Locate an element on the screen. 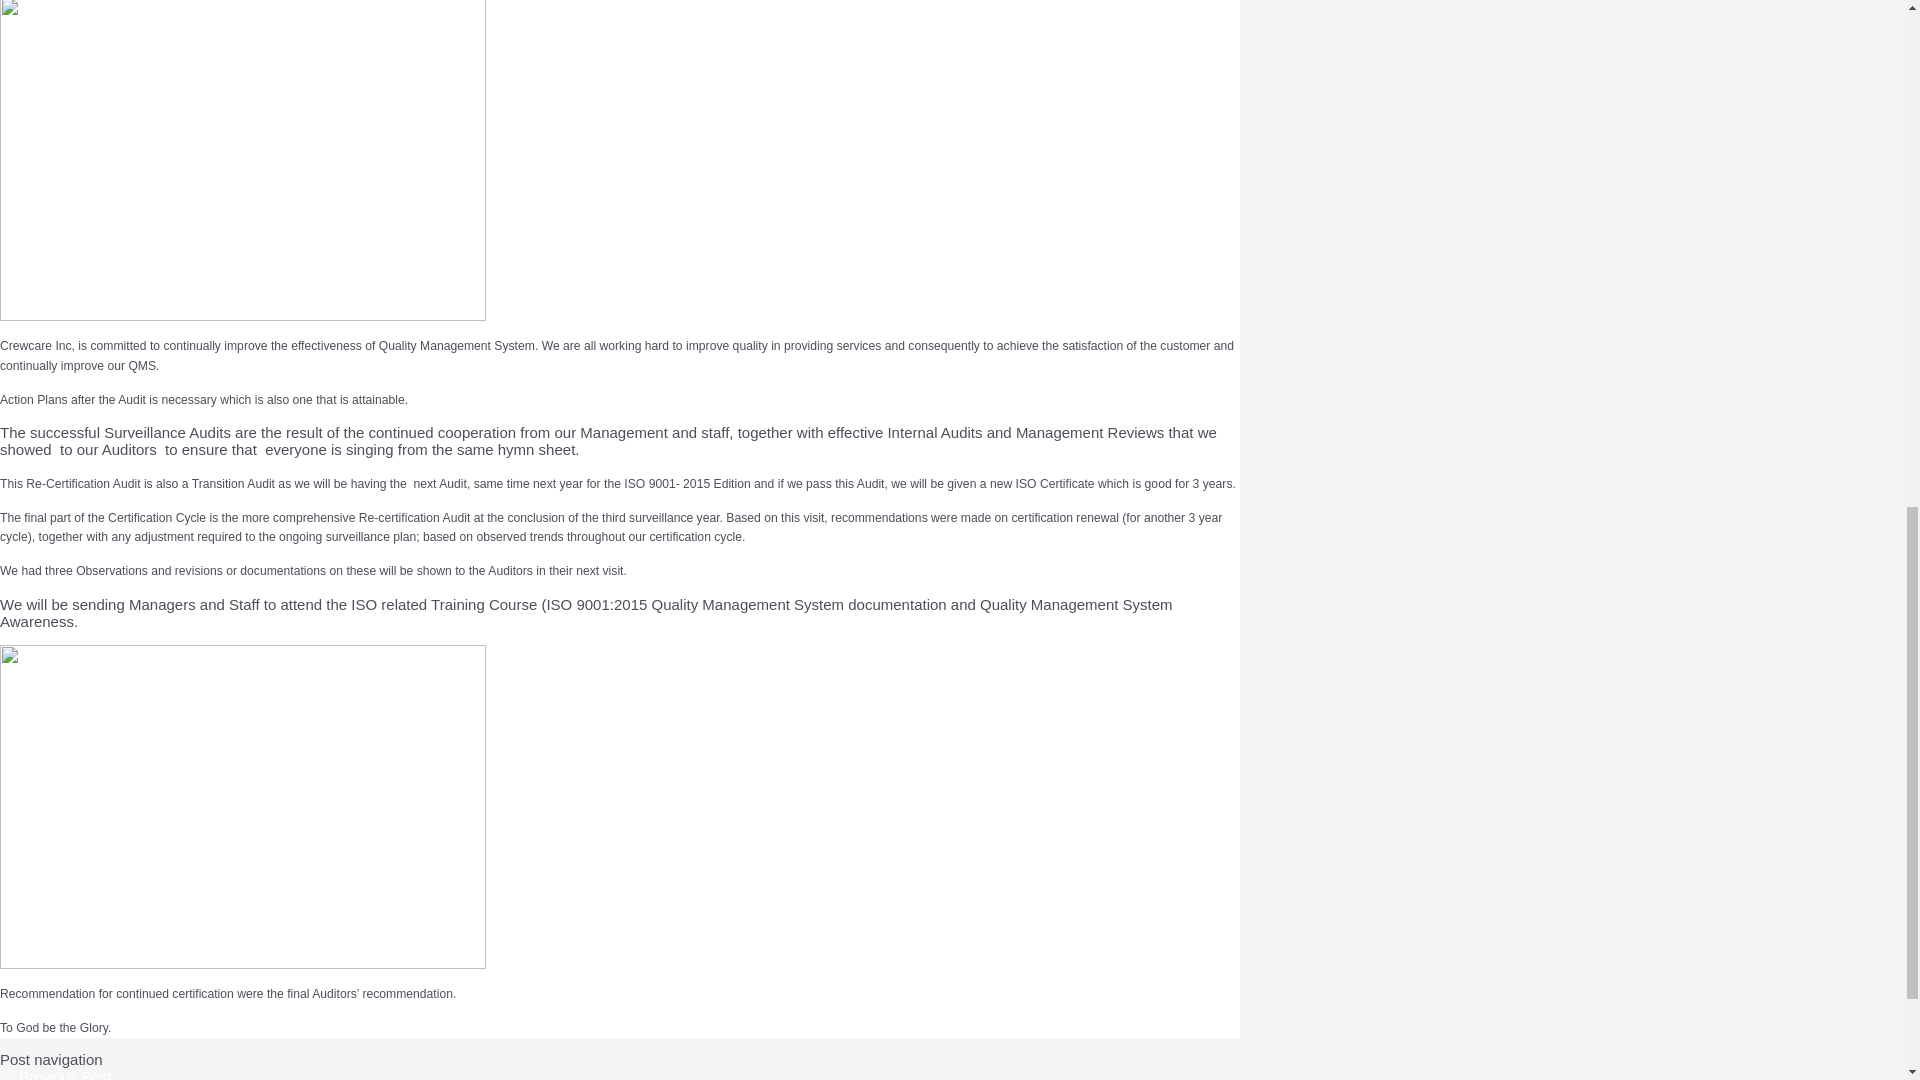  Christmas Party 2016 is located at coordinates (56, 1074).